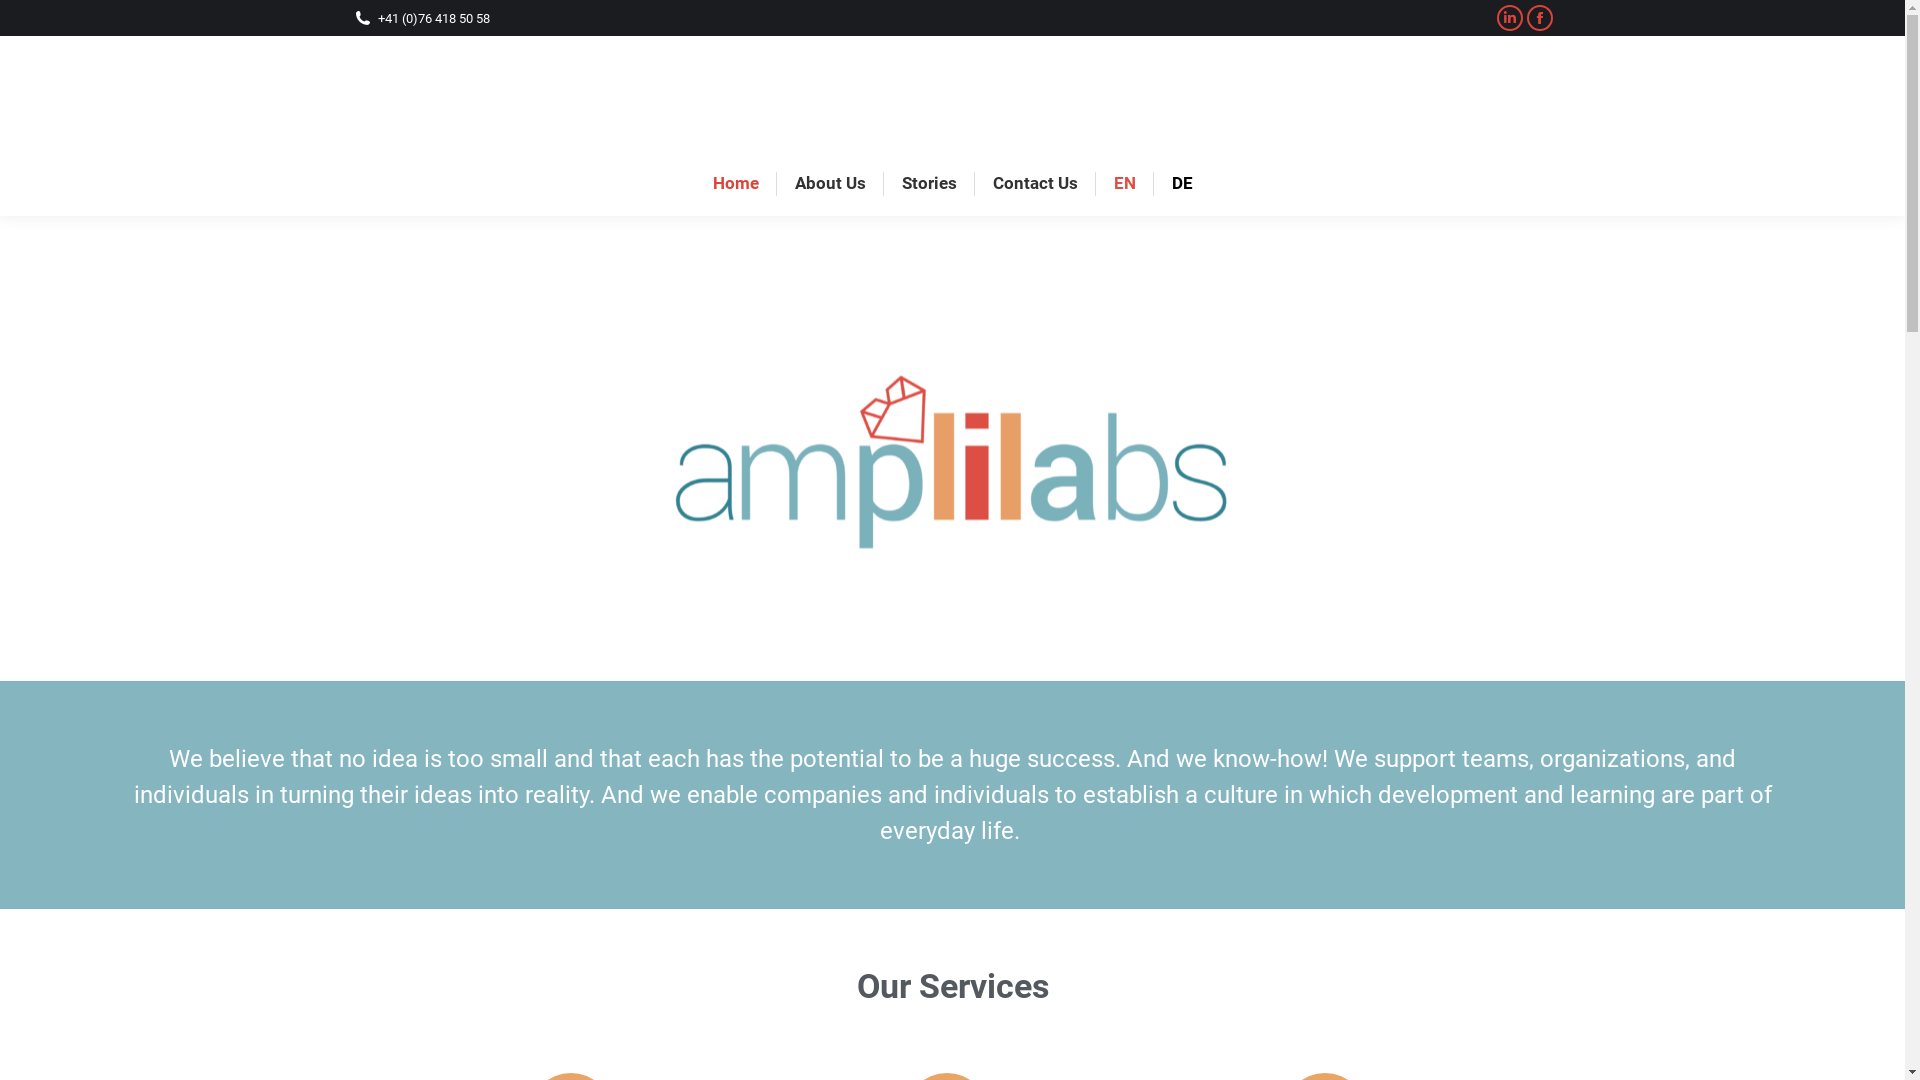 Image resolution: width=1920 pixels, height=1080 pixels. What do you see at coordinates (1125, 184) in the screenshot?
I see `EN` at bounding box center [1125, 184].